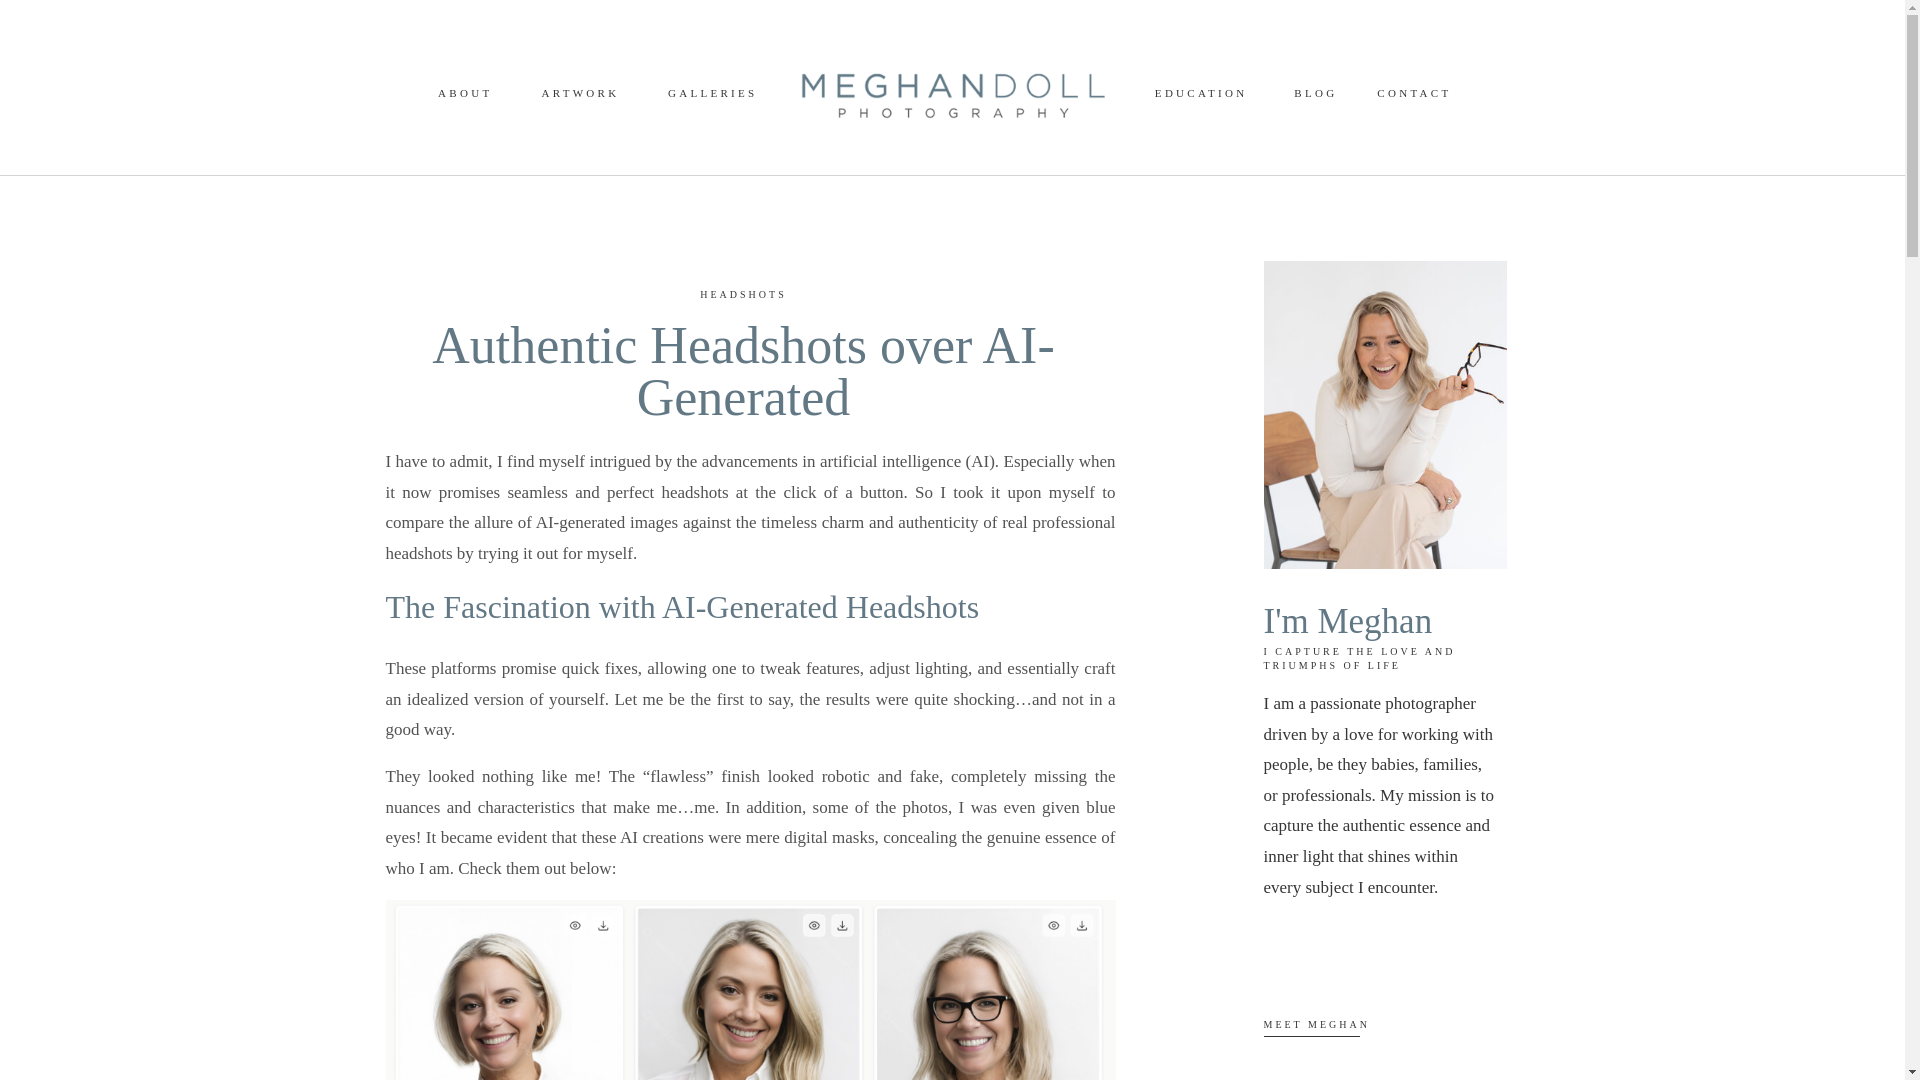 The image size is (1920, 1080). I want to click on ARTWORK, so click(578, 93).